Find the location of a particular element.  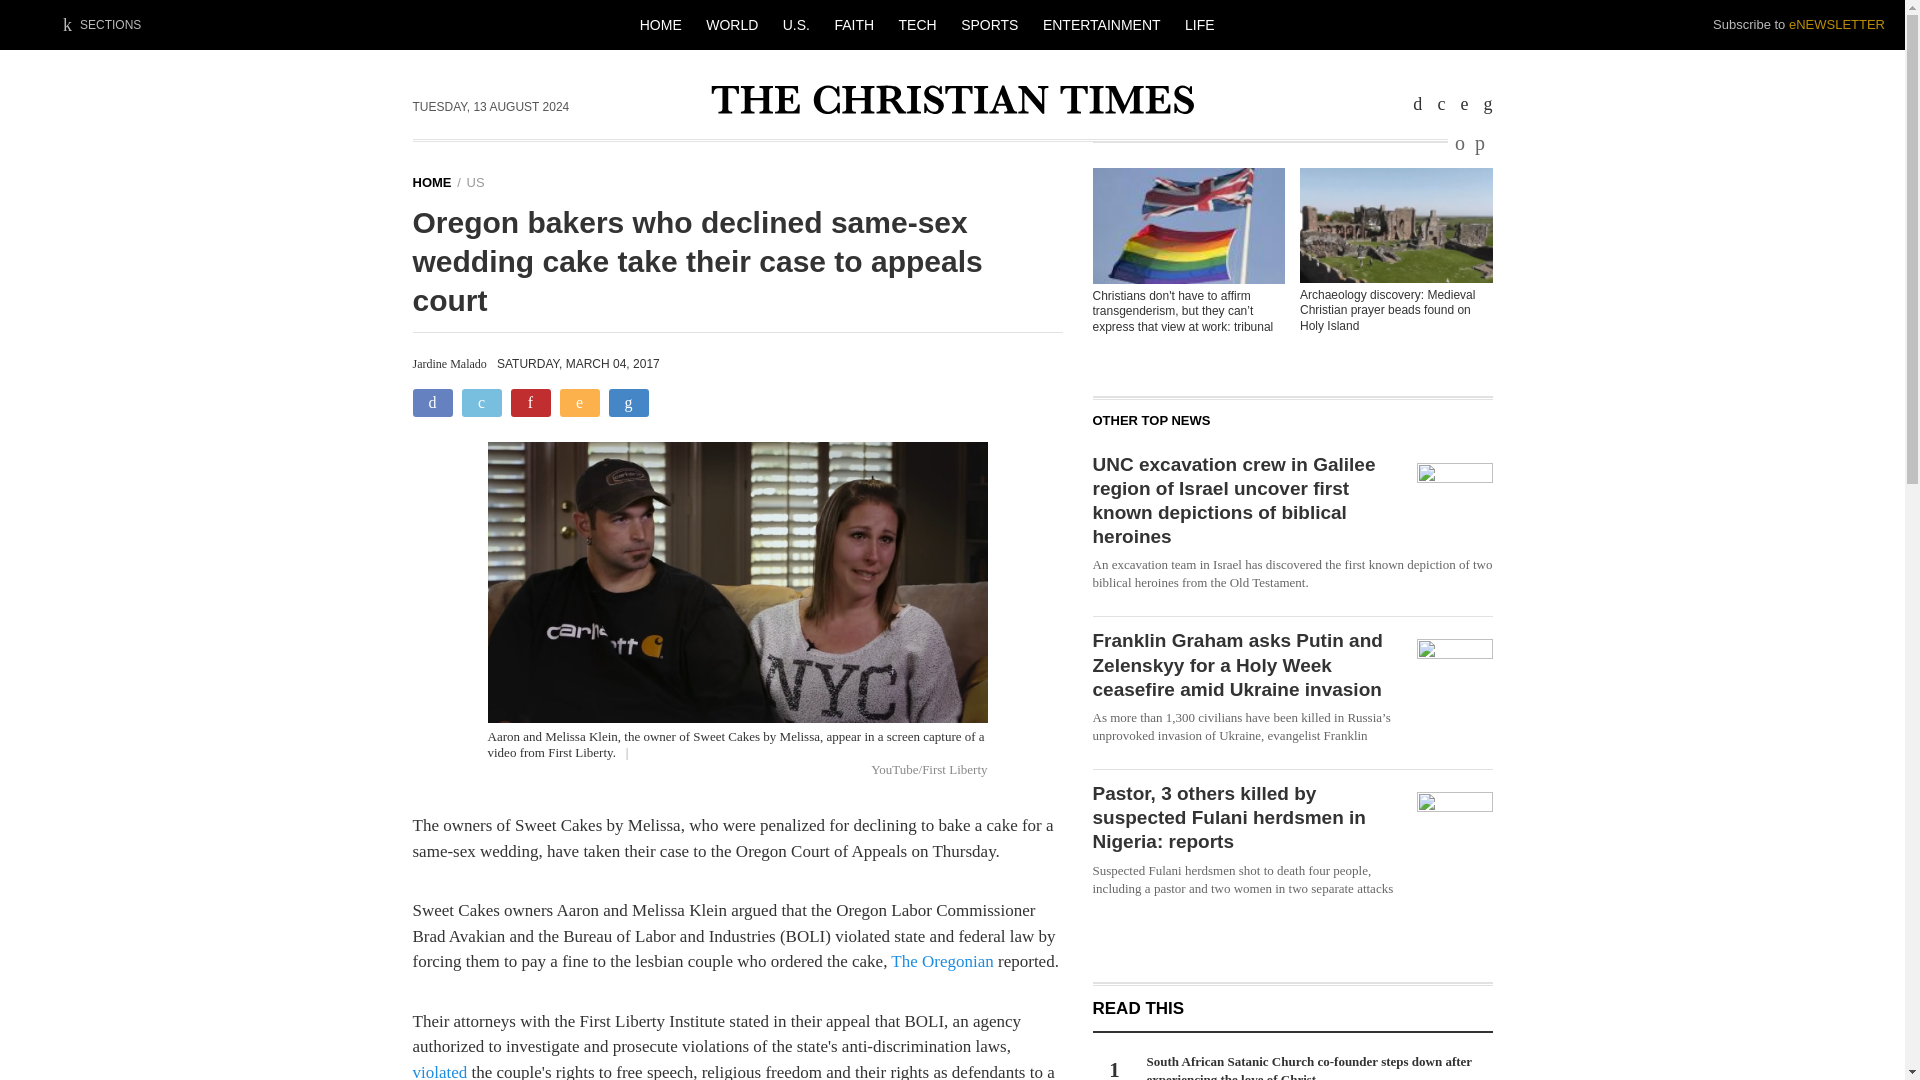

U.S. is located at coordinates (796, 24).